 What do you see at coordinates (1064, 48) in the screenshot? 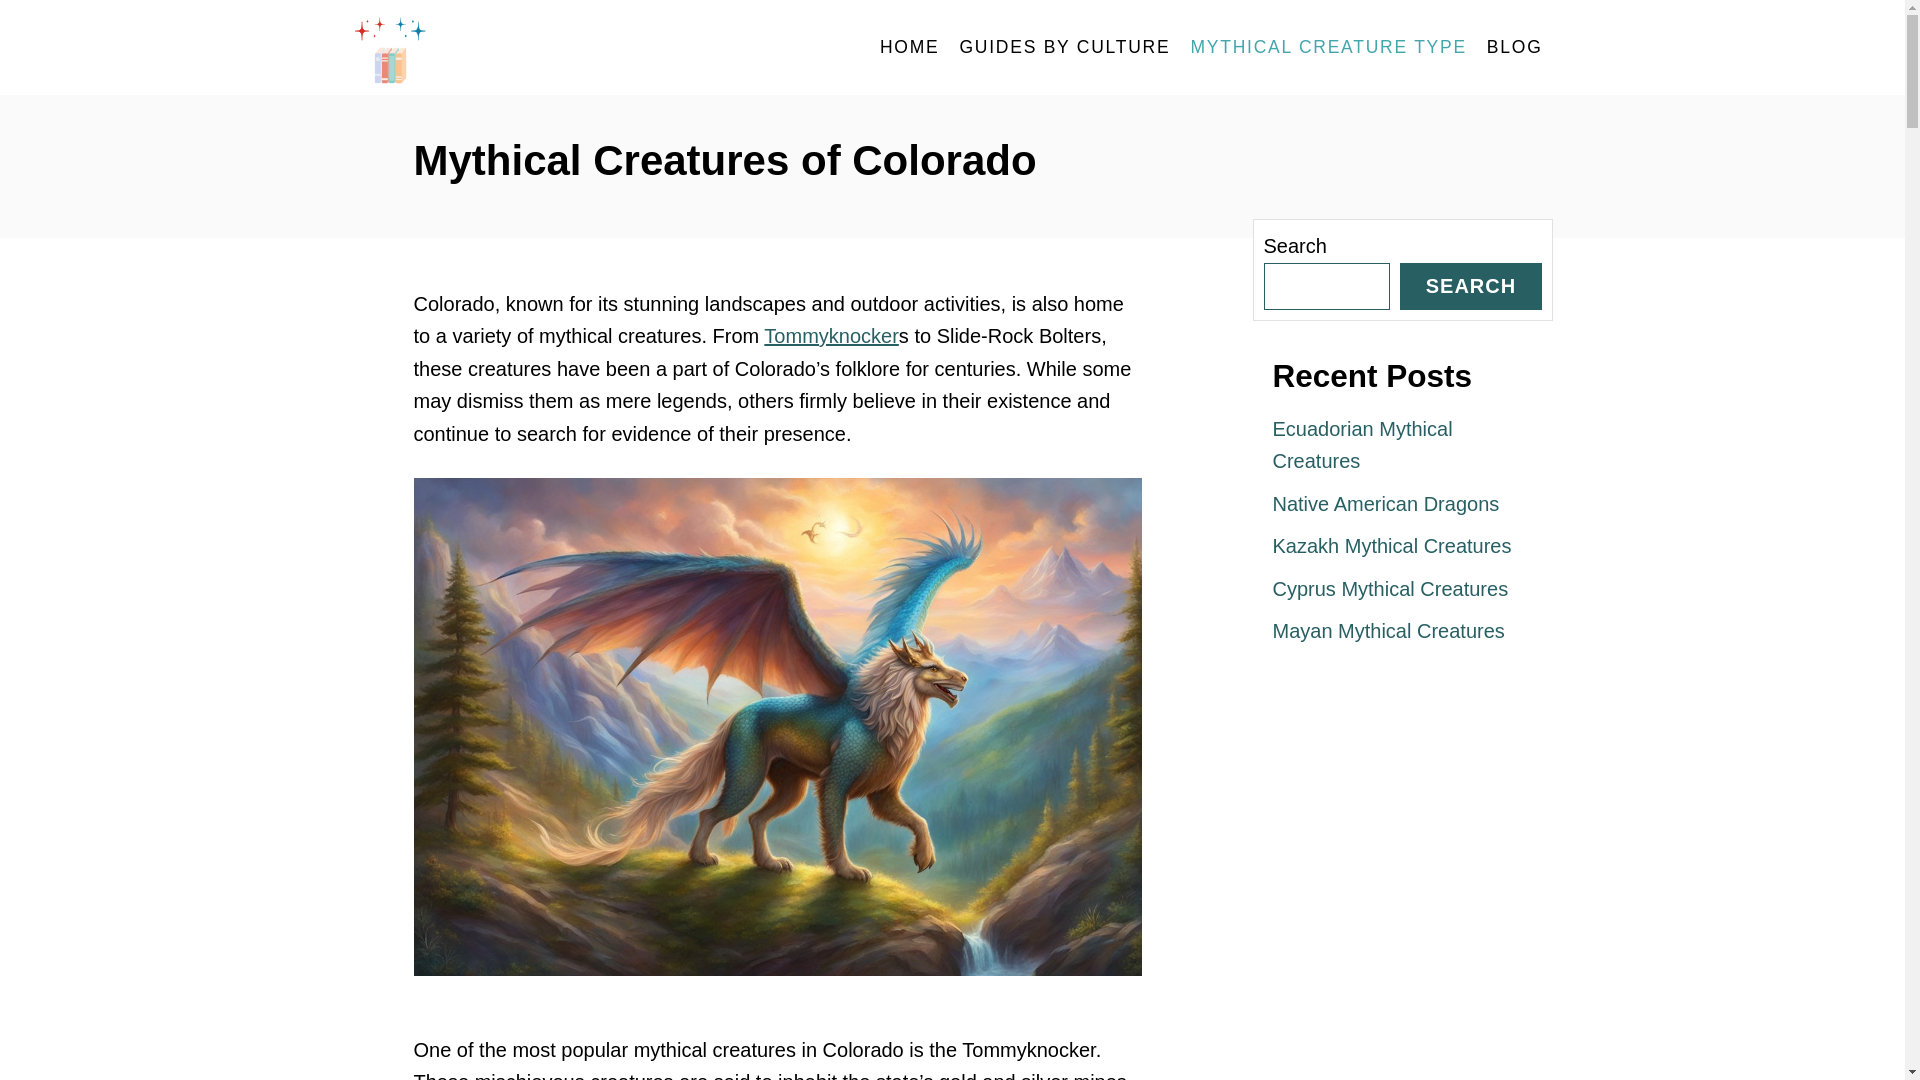
I see `GUIDES BY CULTURE` at bounding box center [1064, 48].